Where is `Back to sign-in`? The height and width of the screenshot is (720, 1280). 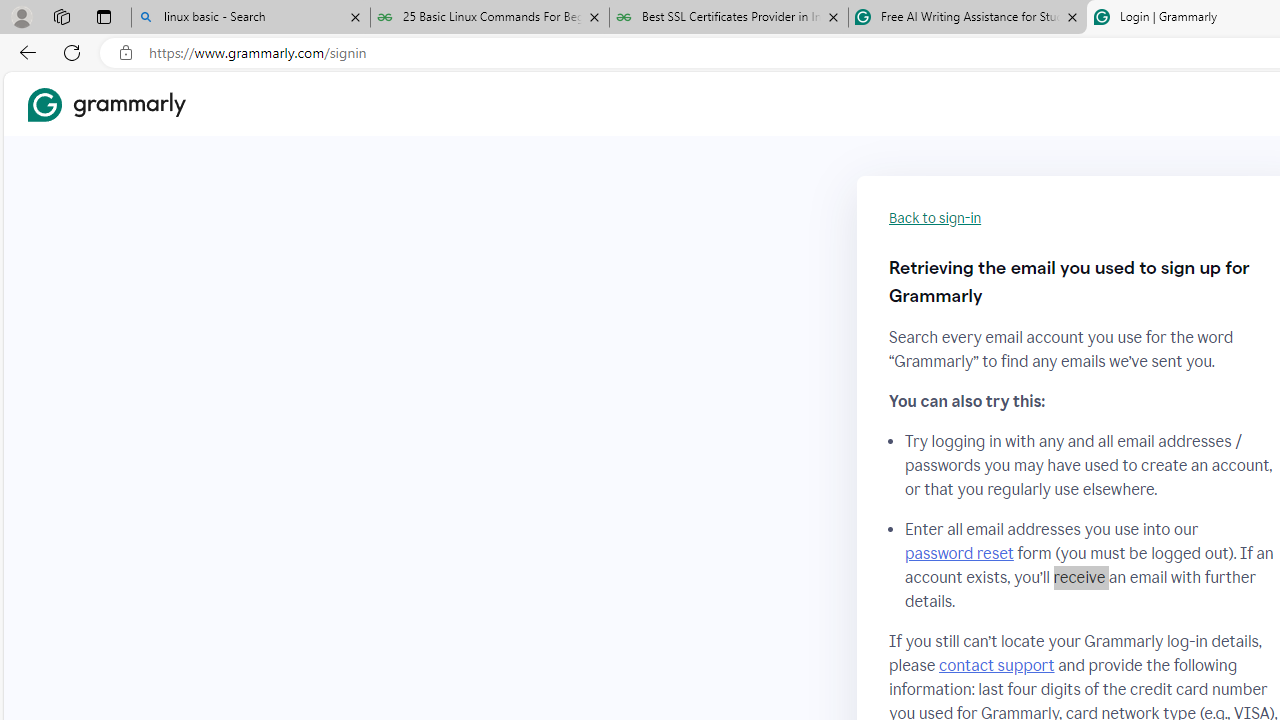 Back to sign-in is located at coordinates (935, 218).